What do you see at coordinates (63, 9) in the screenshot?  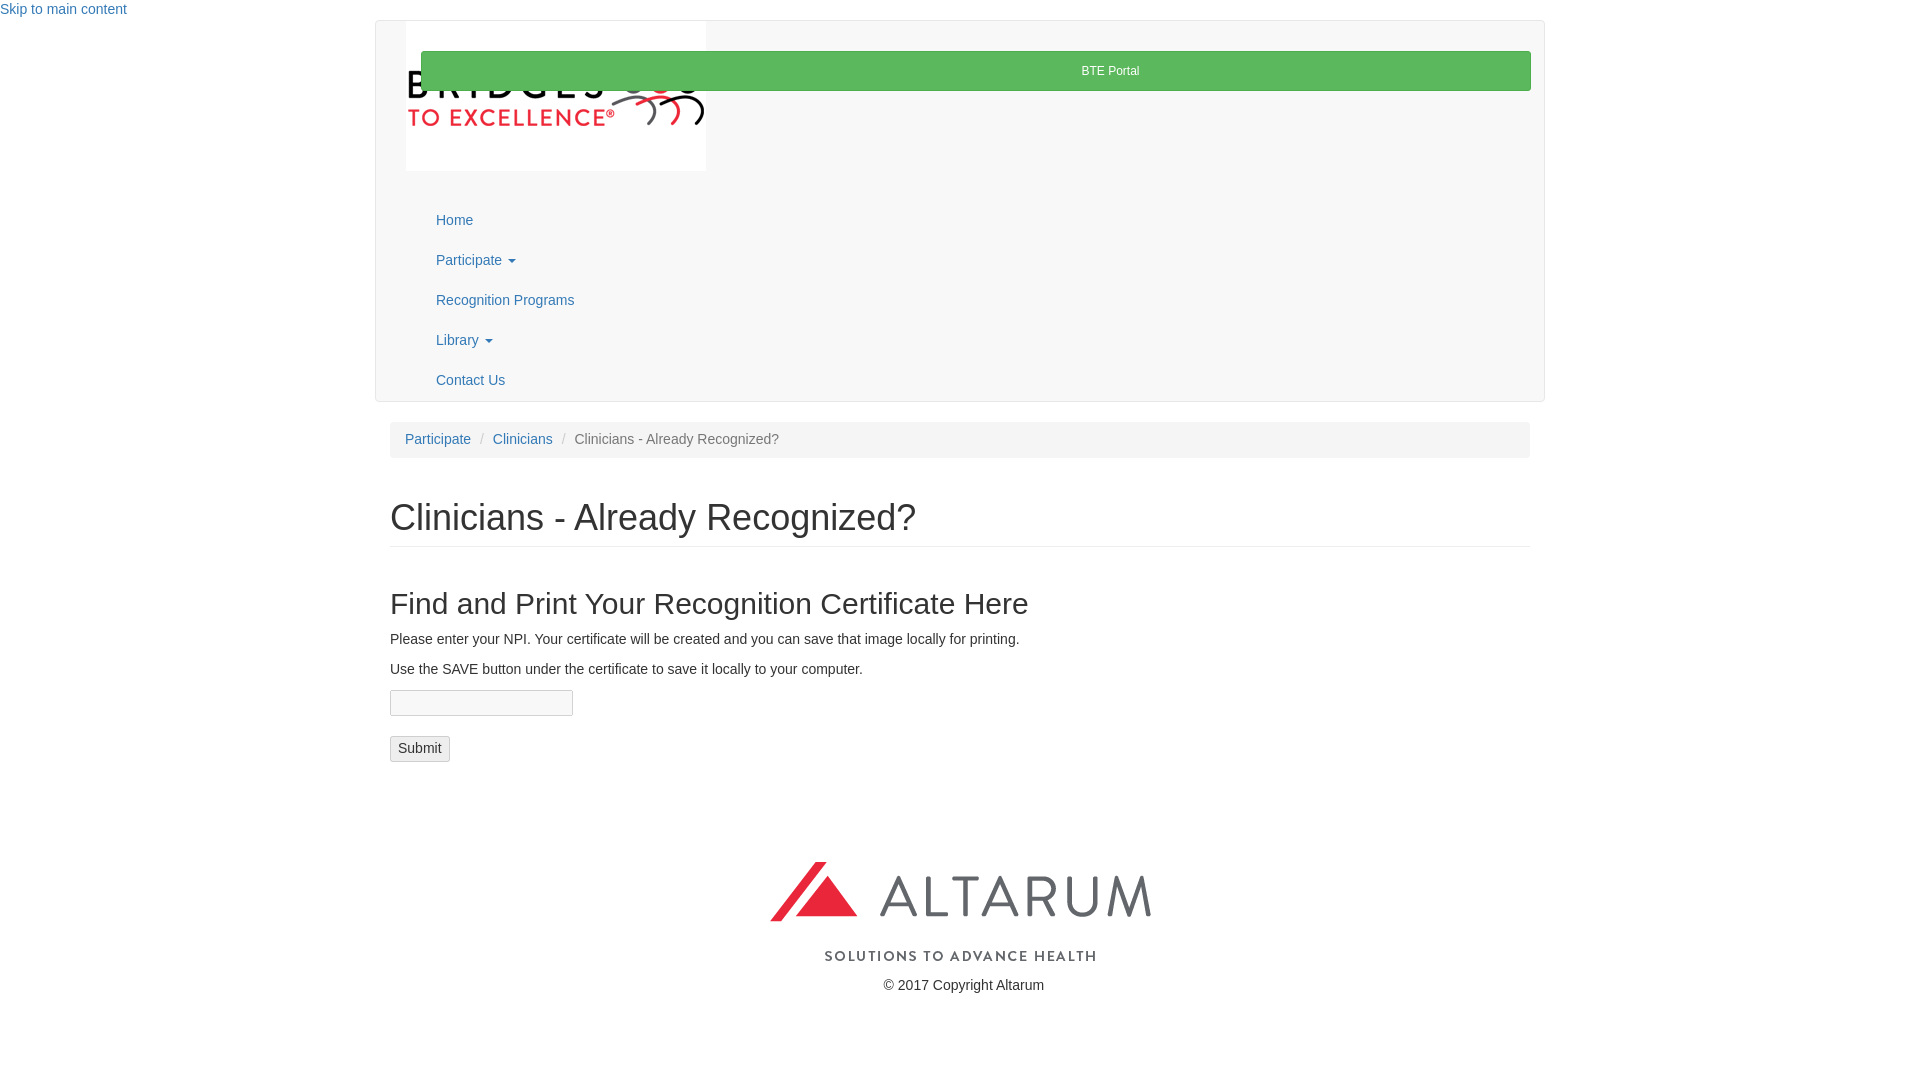 I see `Skip to main content` at bounding box center [63, 9].